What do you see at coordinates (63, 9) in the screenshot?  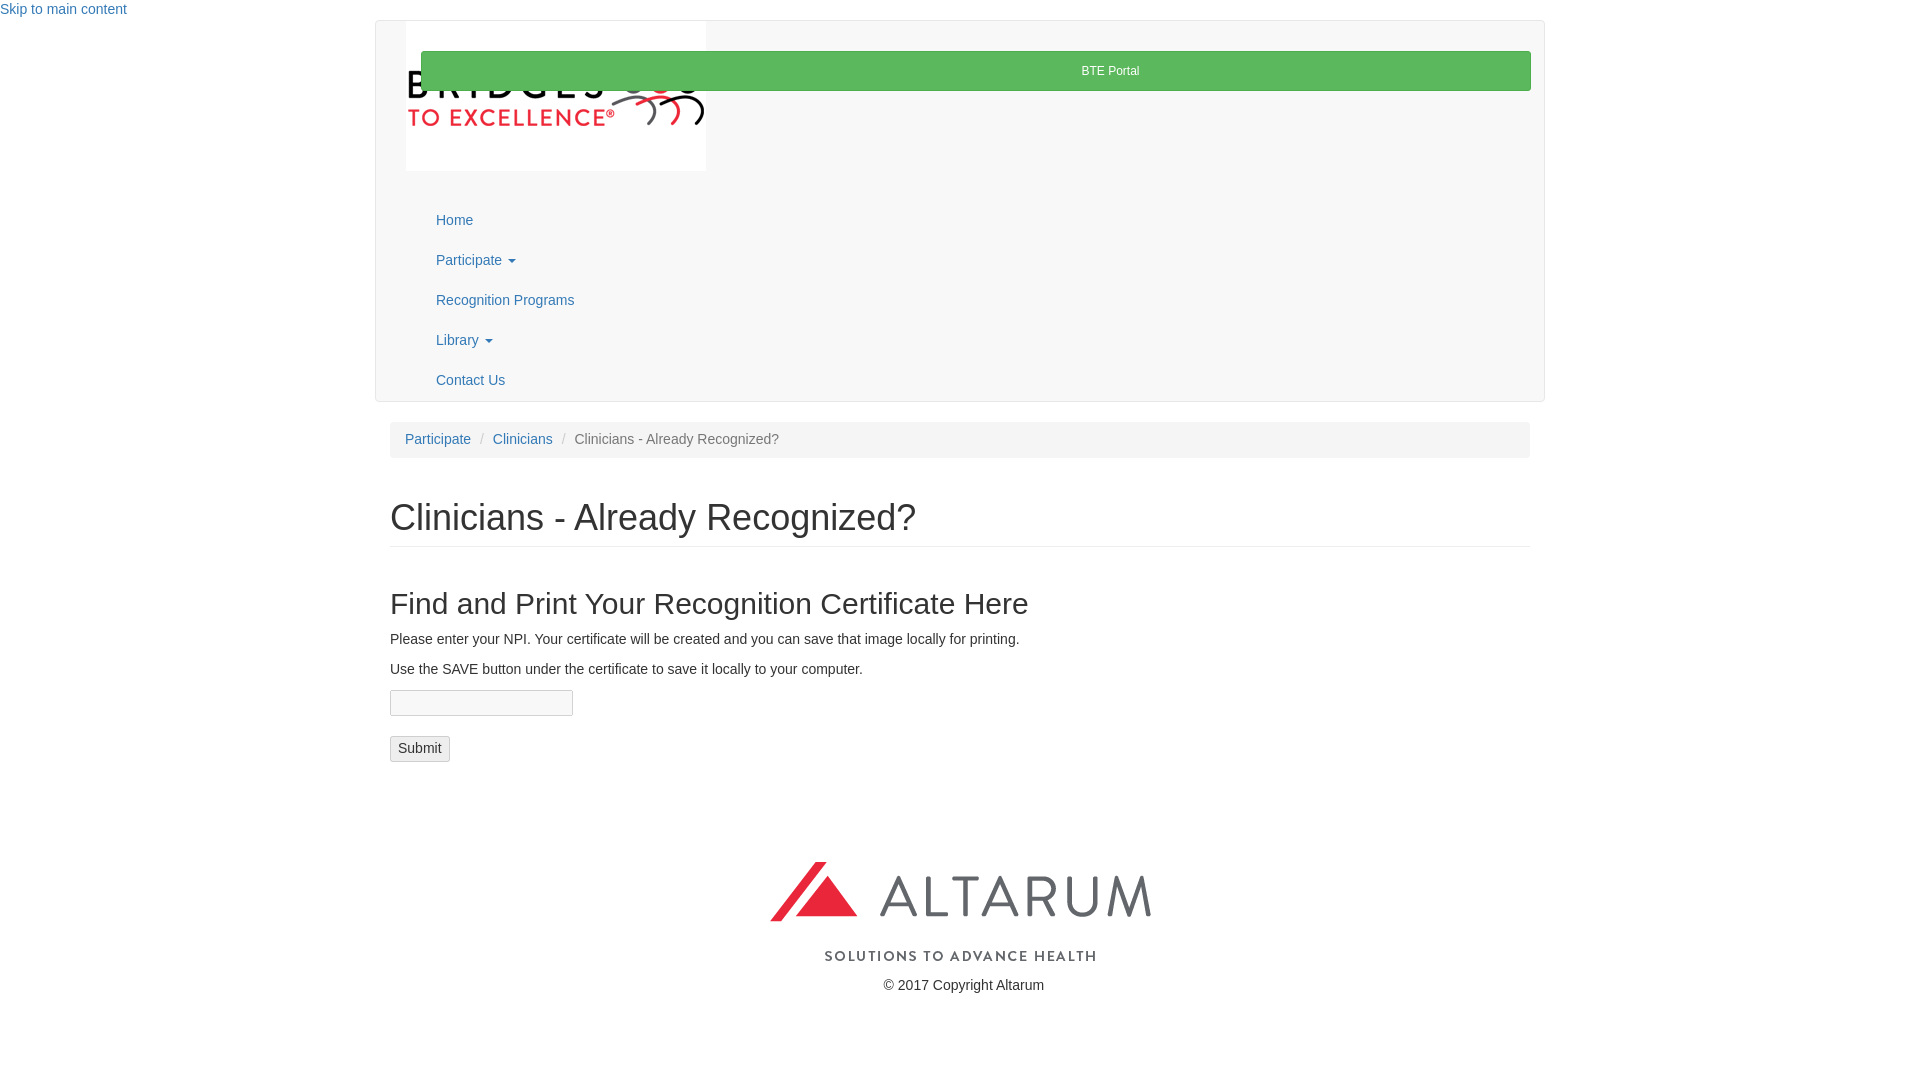 I see `Skip to main content` at bounding box center [63, 9].